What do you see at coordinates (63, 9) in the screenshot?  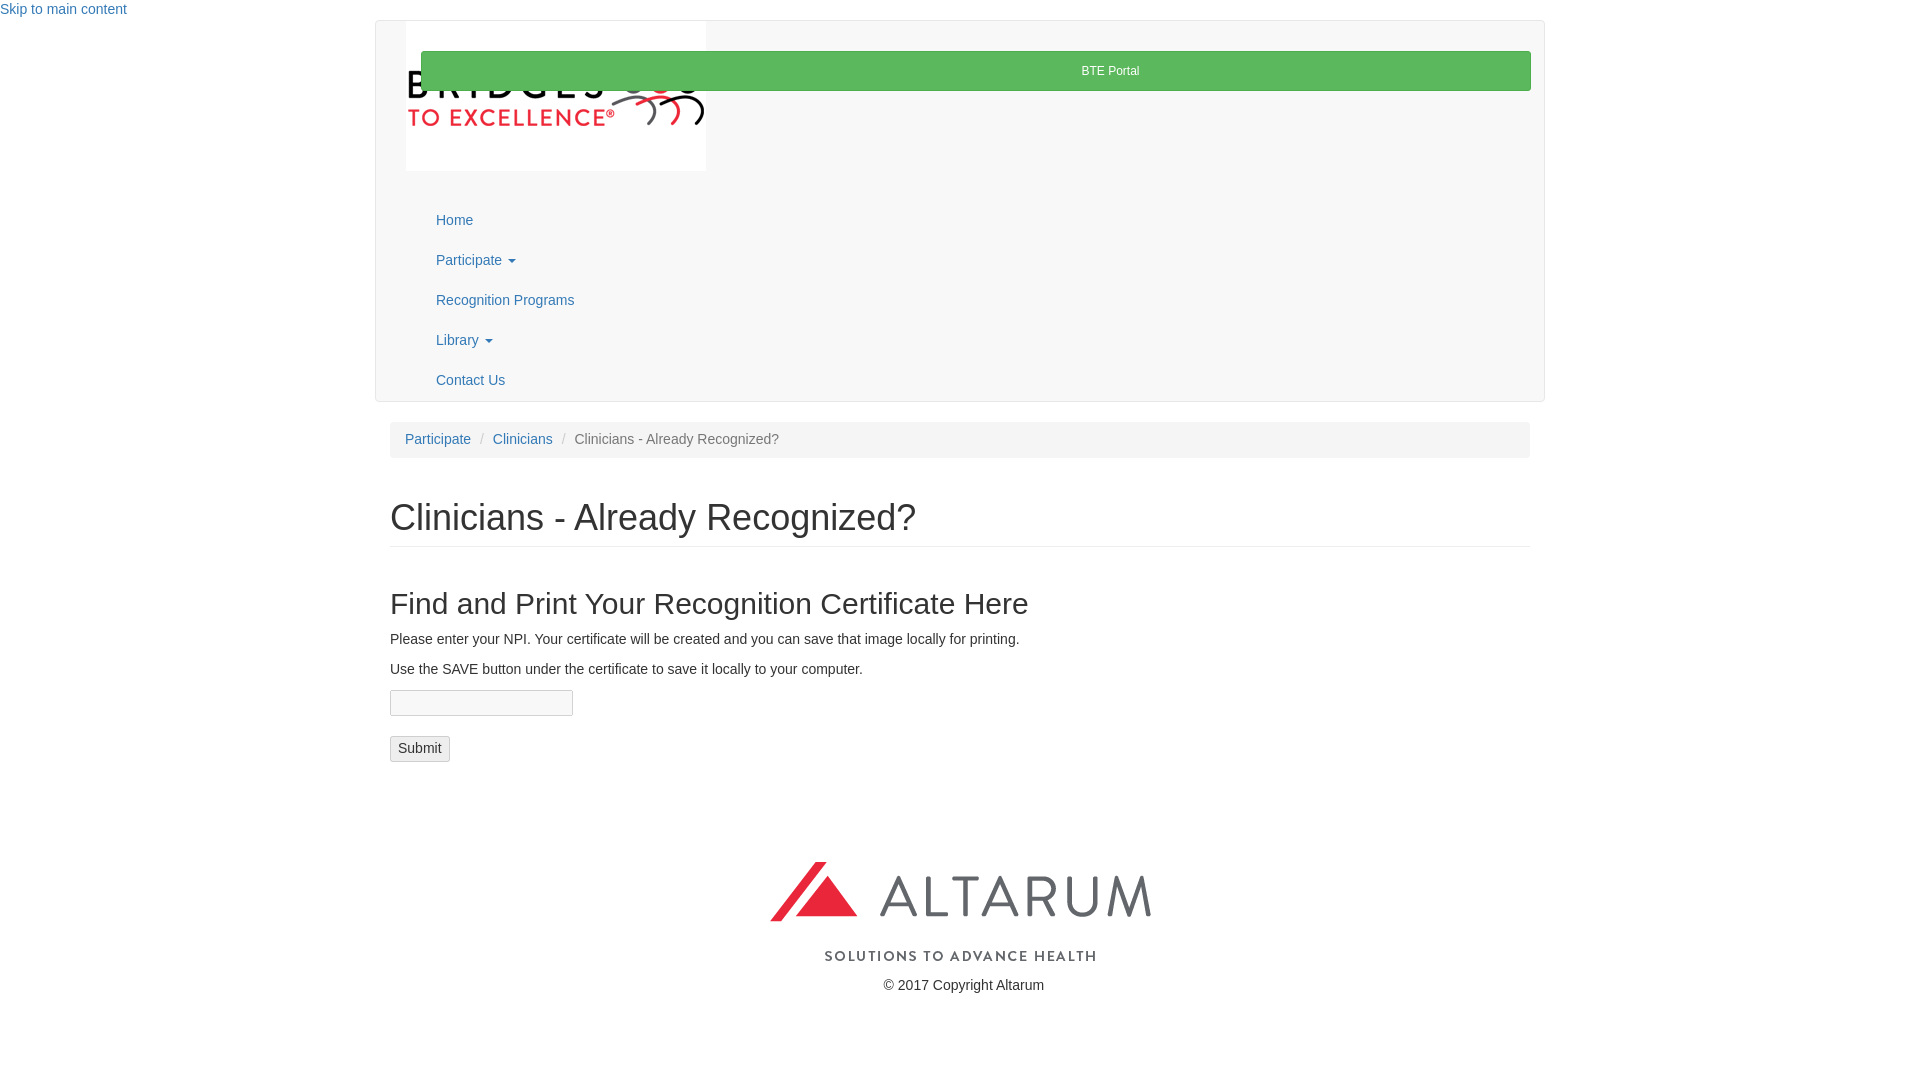 I see `Skip to main content` at bounding box center [63, 9].